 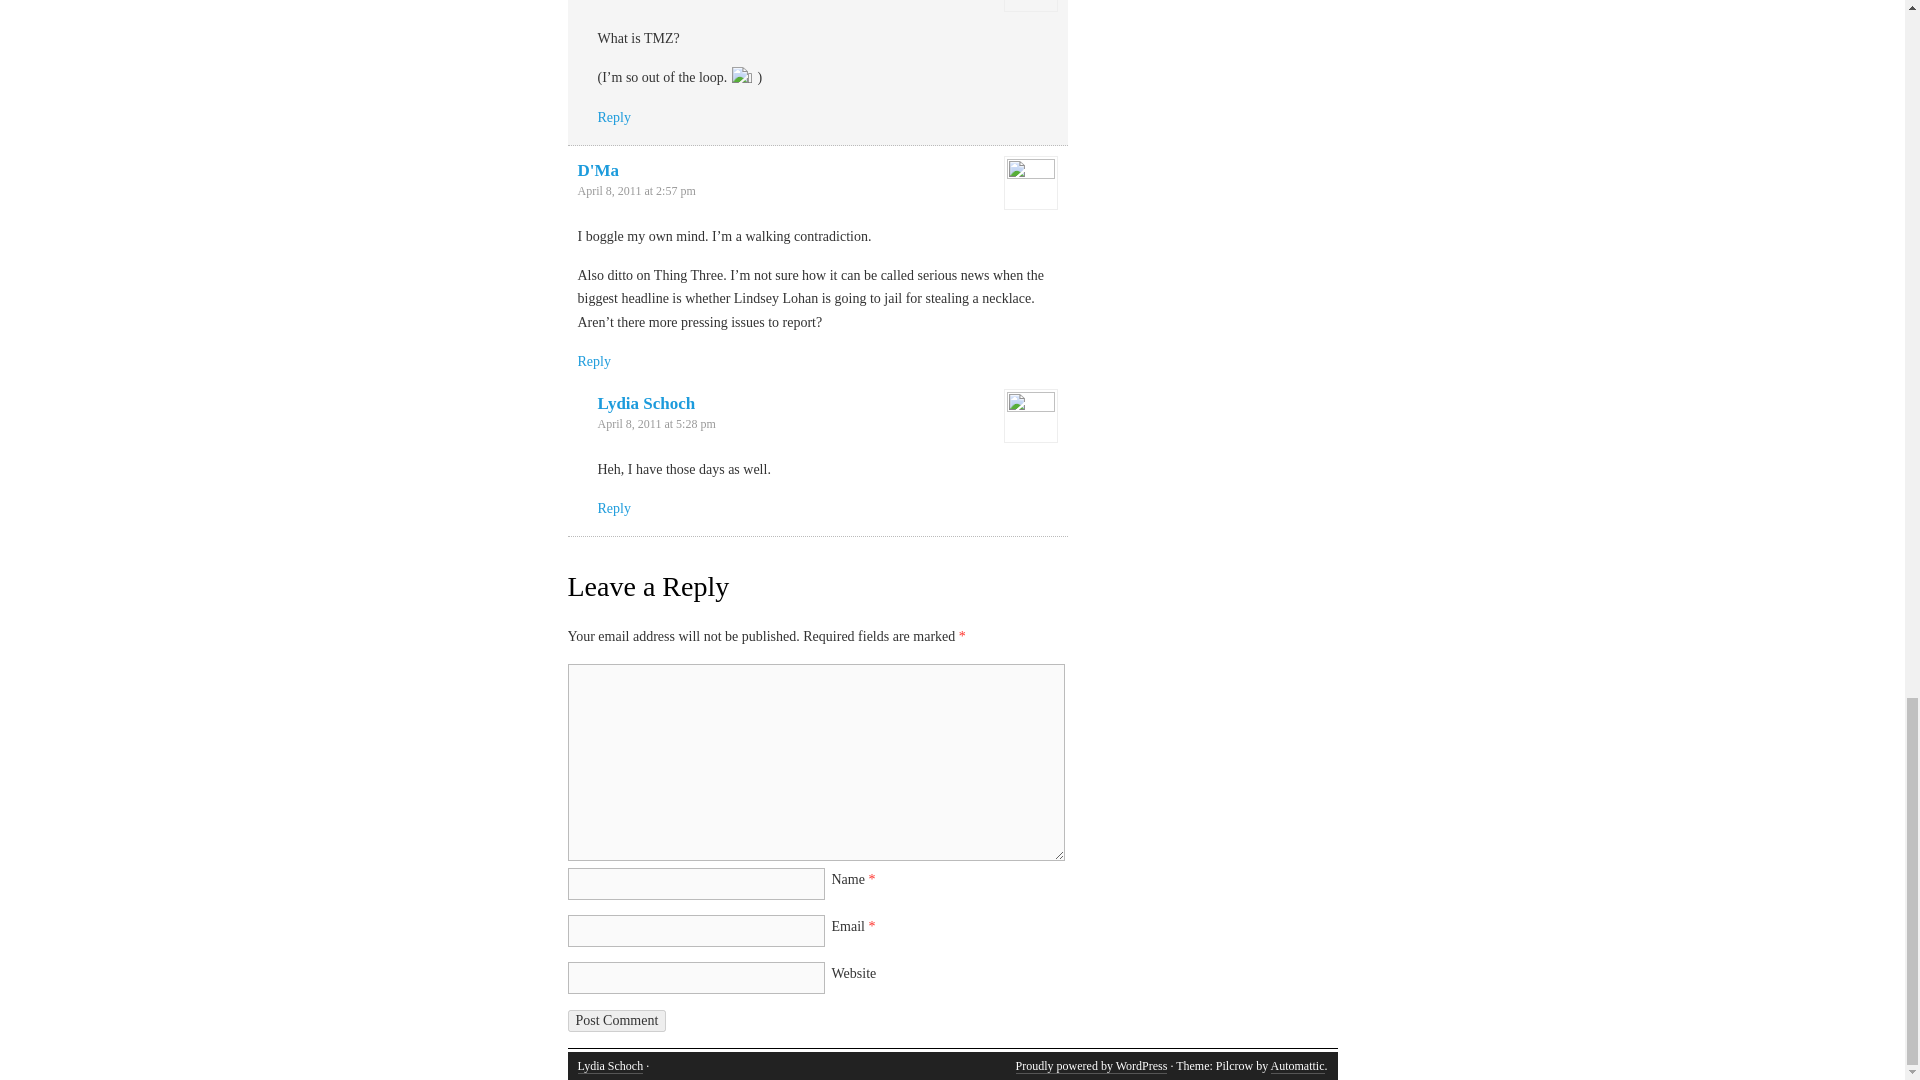 I want to click on Lydia Schoch, so click(x=610, y=1066).